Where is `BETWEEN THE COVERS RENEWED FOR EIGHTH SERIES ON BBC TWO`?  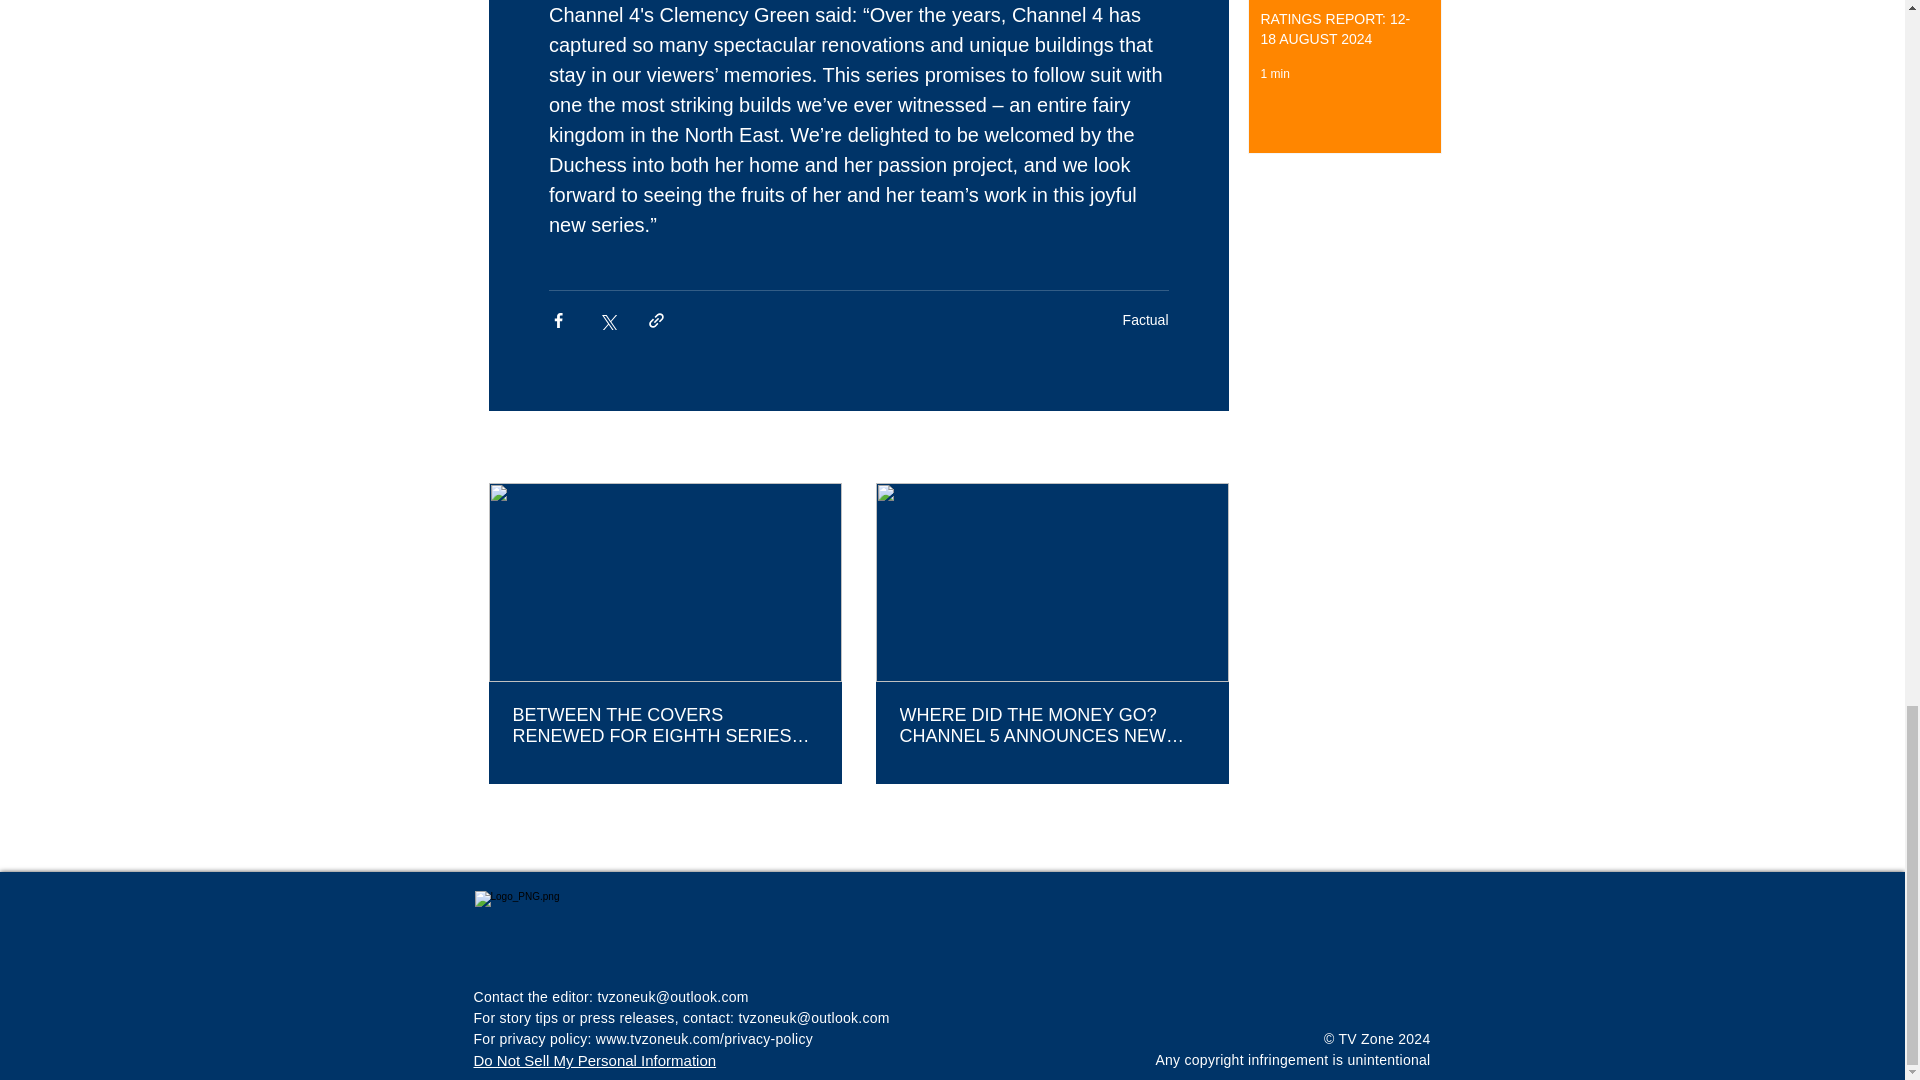 BETWEEN THE COVERS RENEWED FOR EIGHTH SERIES ON BBC TWO is located at coordinates (664, 726).